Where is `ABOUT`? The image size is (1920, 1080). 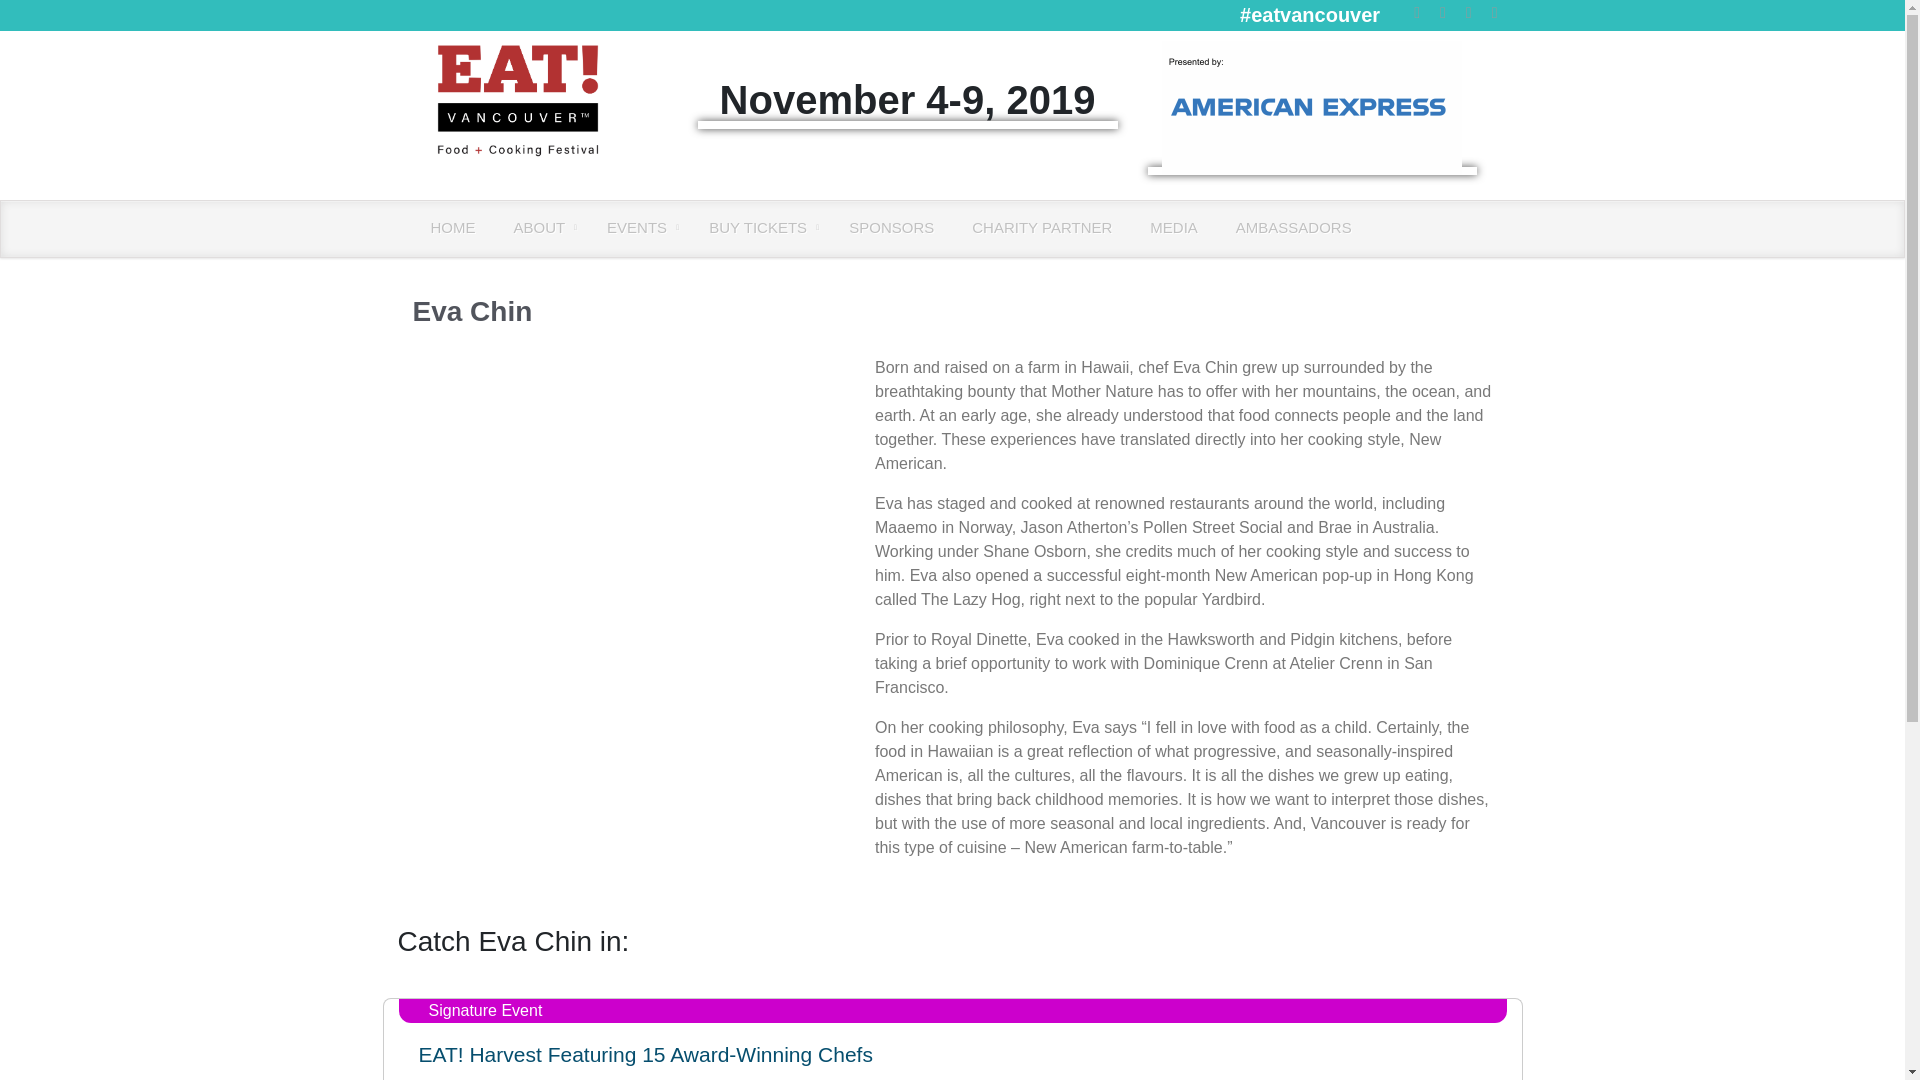 ABOUT is located at coordinates (542, 227).